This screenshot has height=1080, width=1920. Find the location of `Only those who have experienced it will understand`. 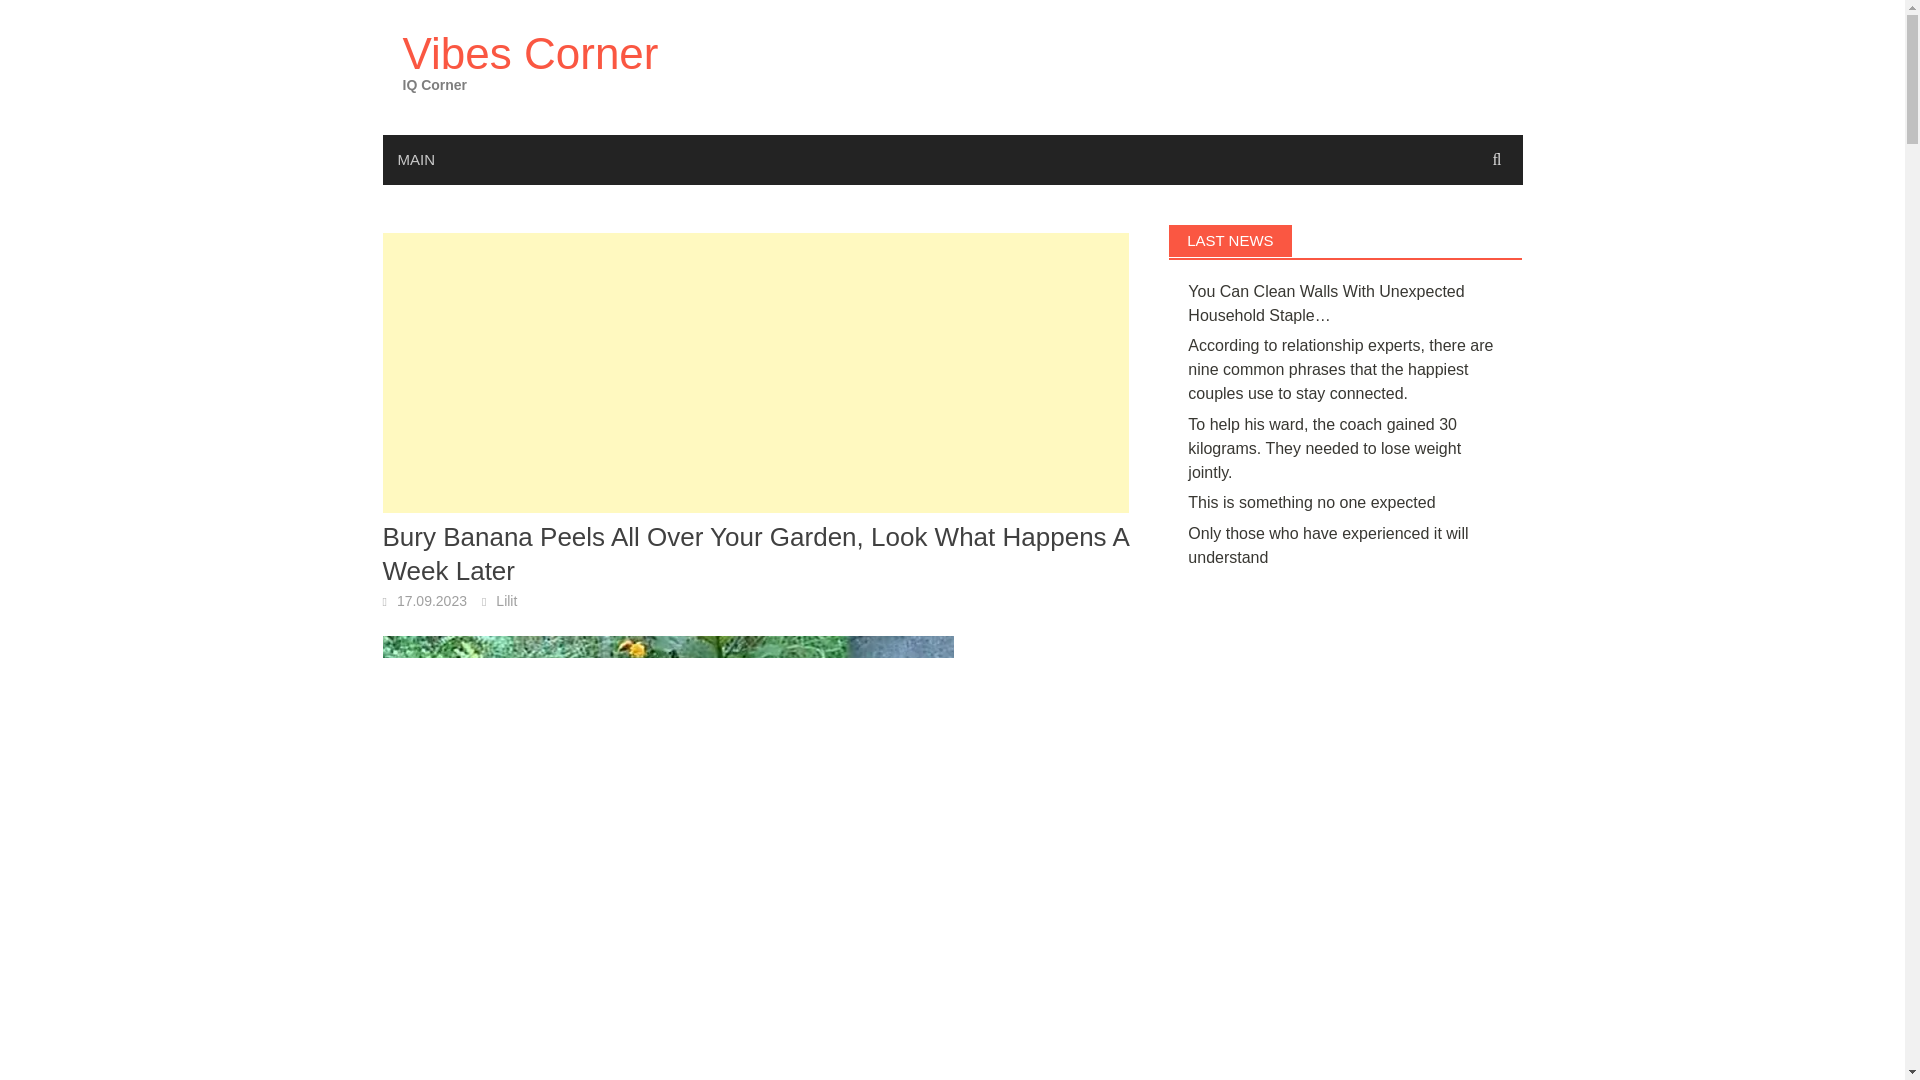

Only those who have experienced it will understand is located at coordinates (1328, 544).